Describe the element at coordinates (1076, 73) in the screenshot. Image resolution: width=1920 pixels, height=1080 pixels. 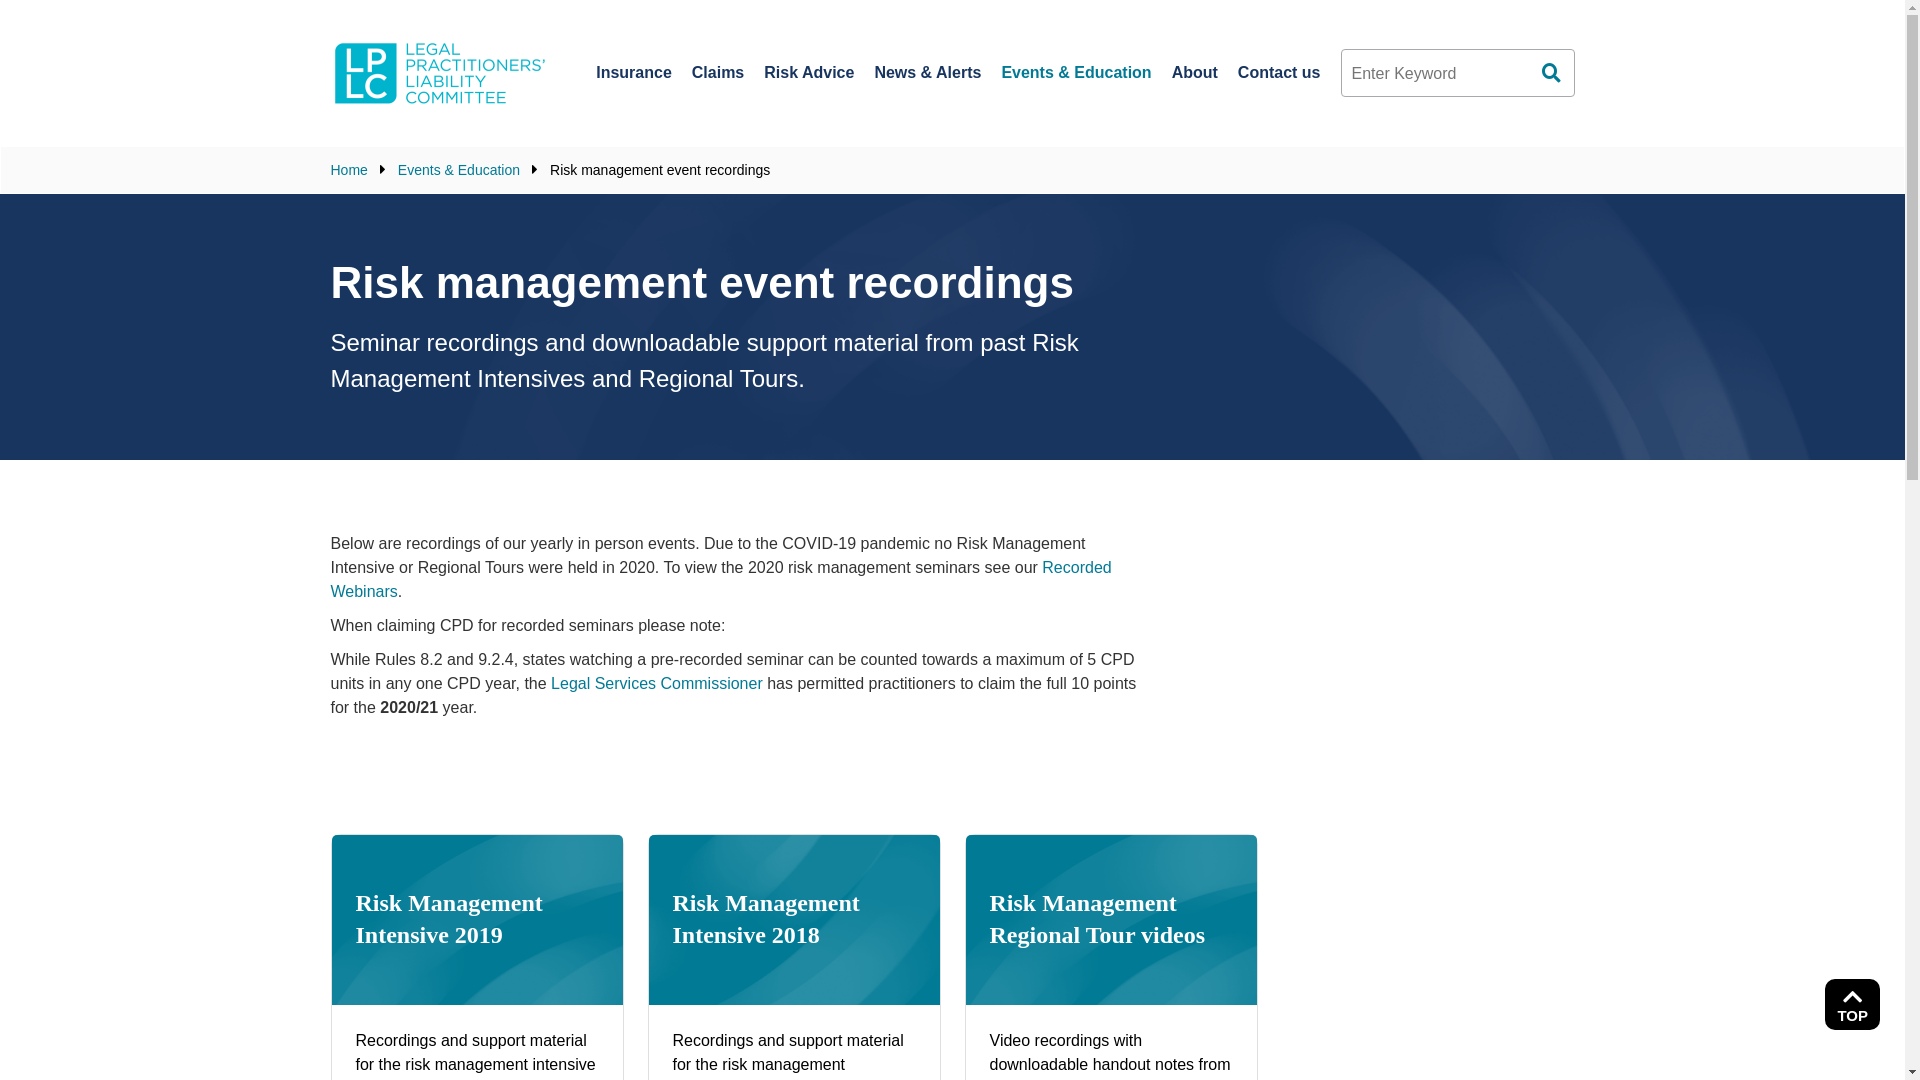
I see `Events & Education` at that location.